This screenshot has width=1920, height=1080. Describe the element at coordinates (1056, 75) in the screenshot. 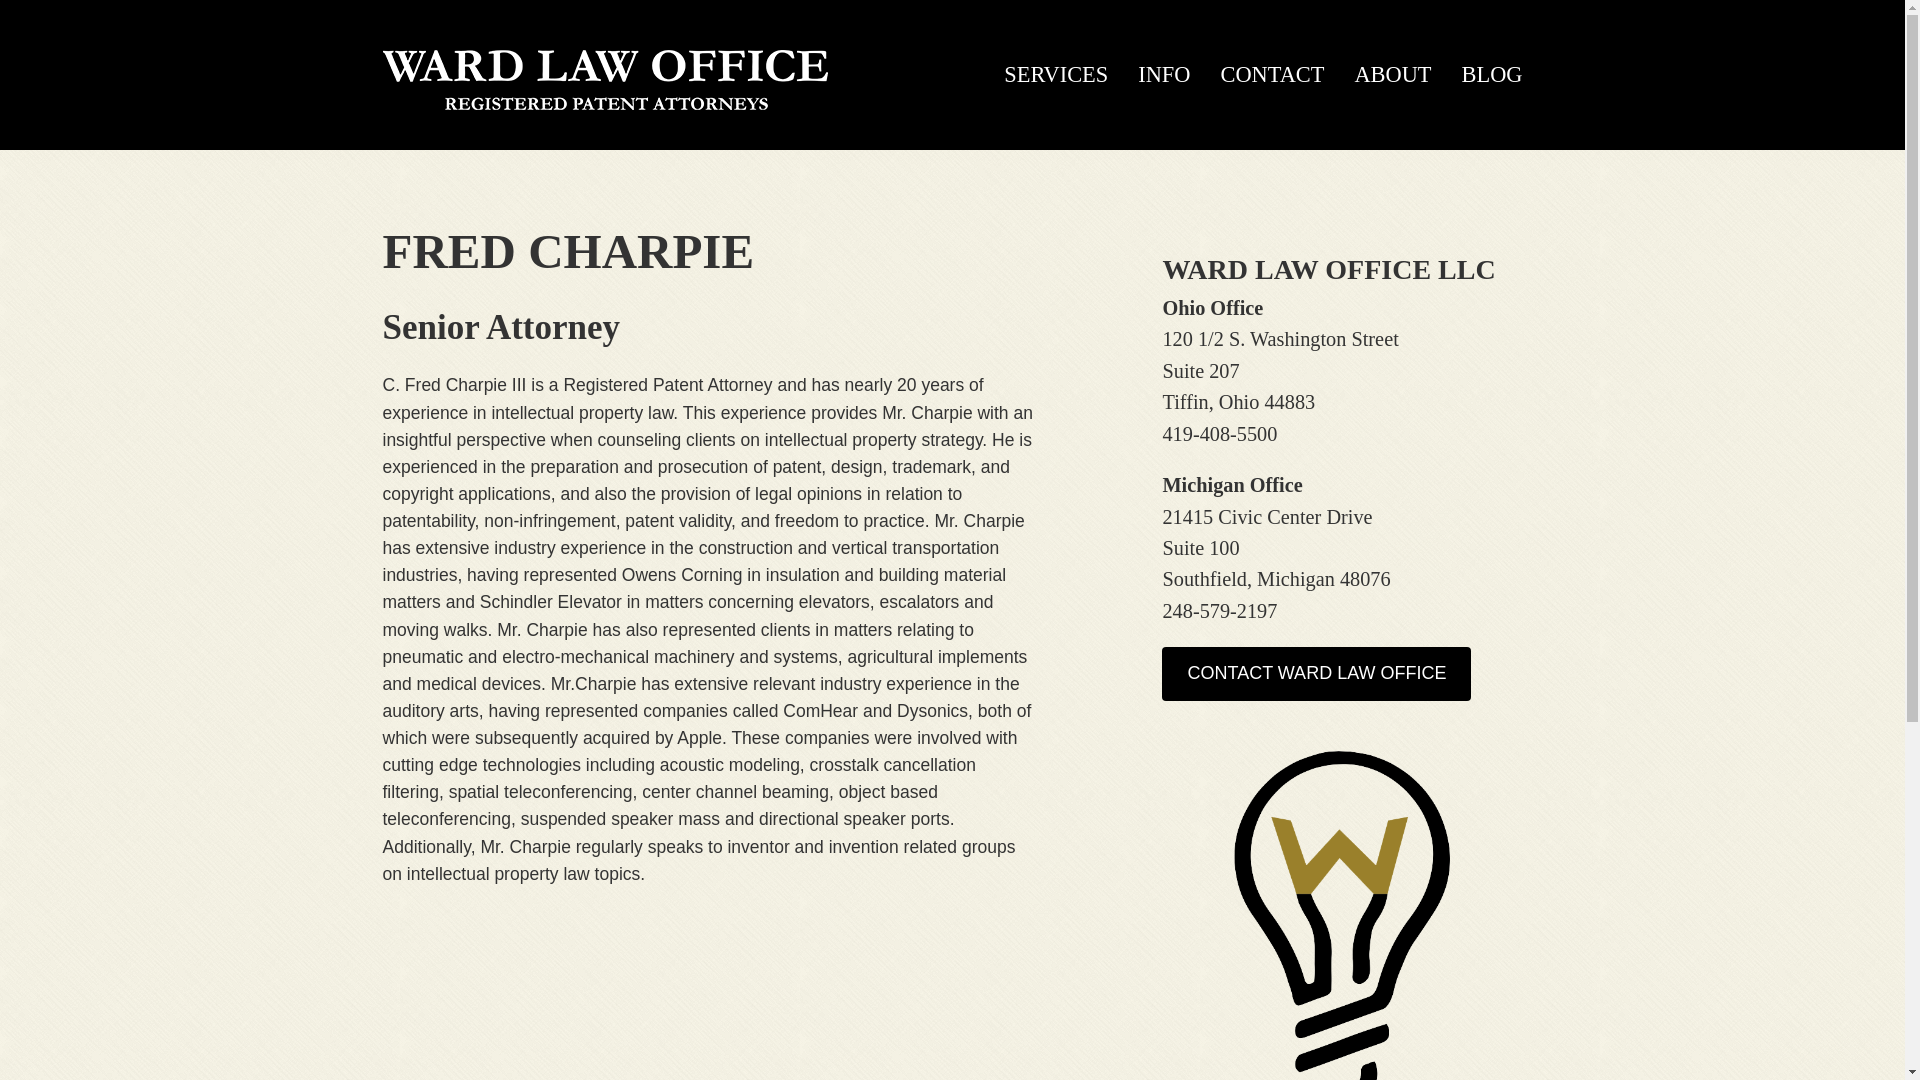

I see `SERVICES` at that location.